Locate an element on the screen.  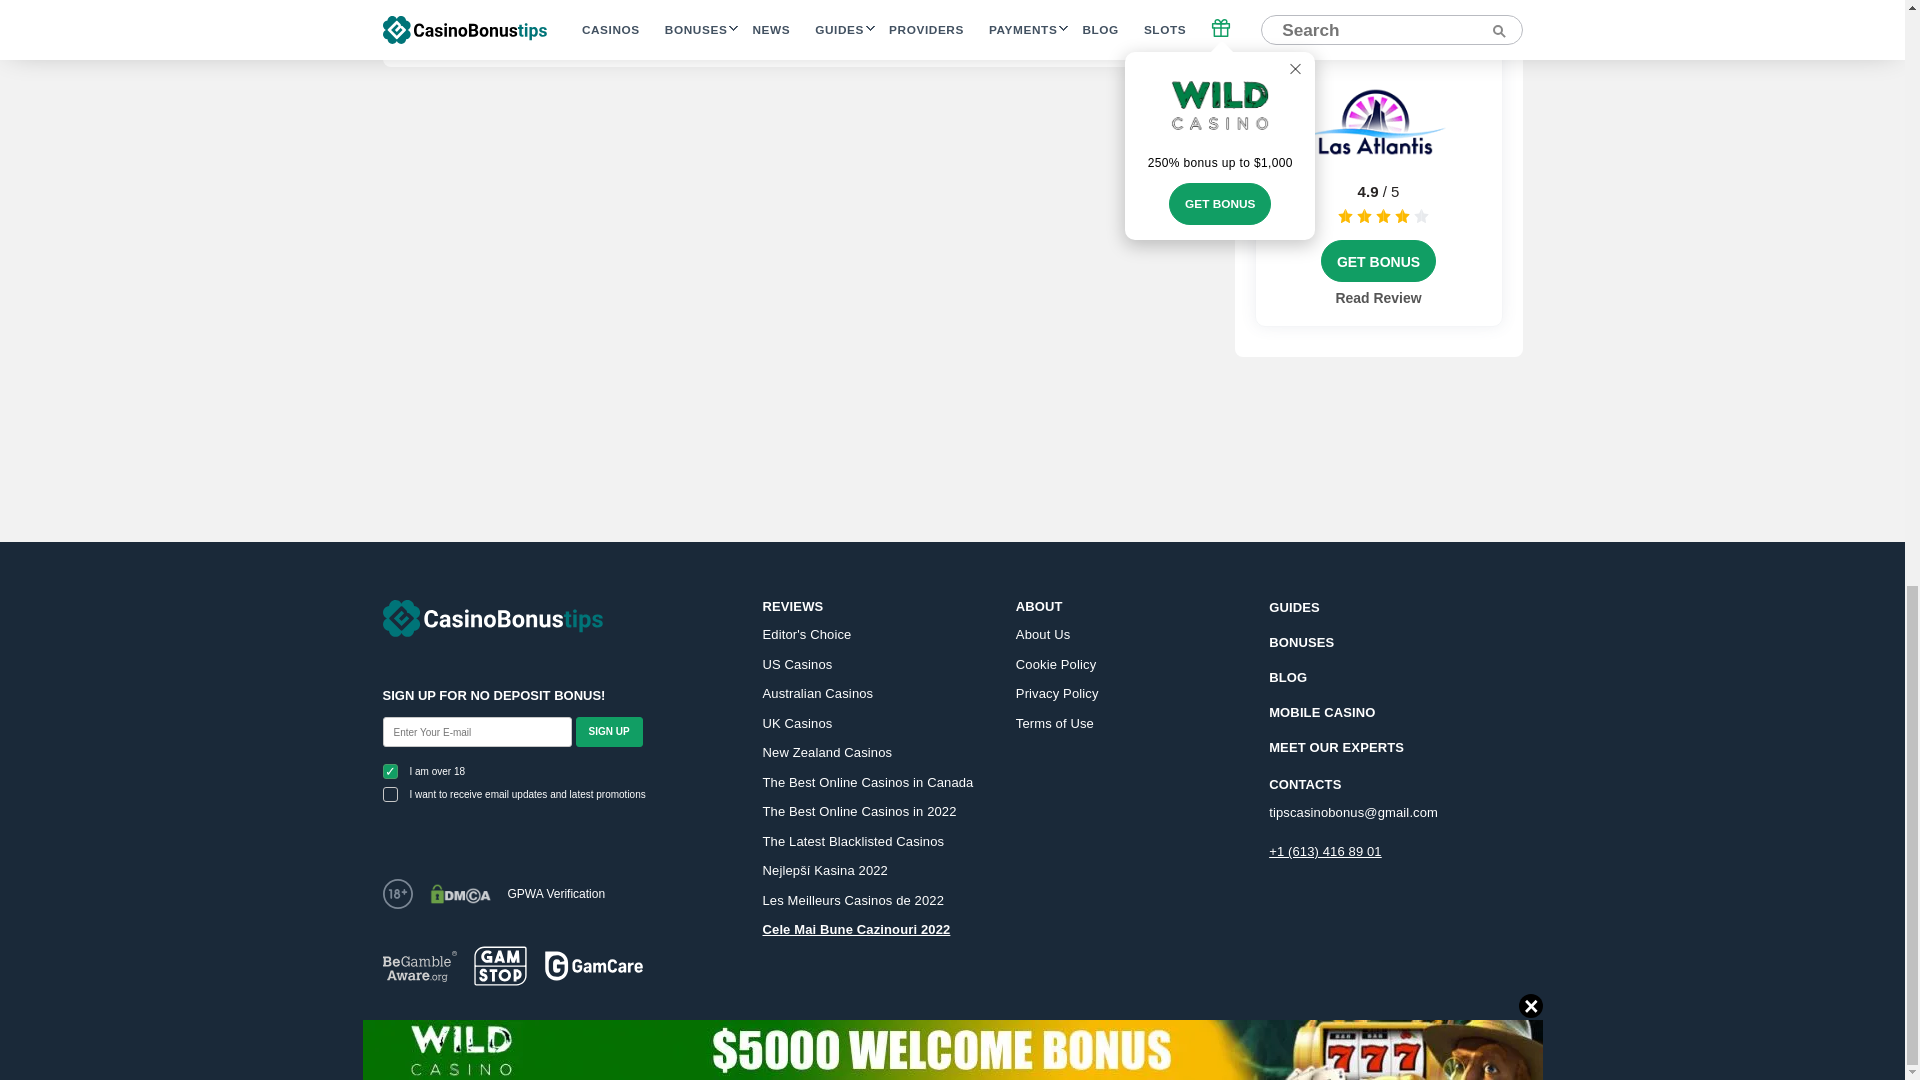
Be Gamble Aware is located at coordinates (419, 966).